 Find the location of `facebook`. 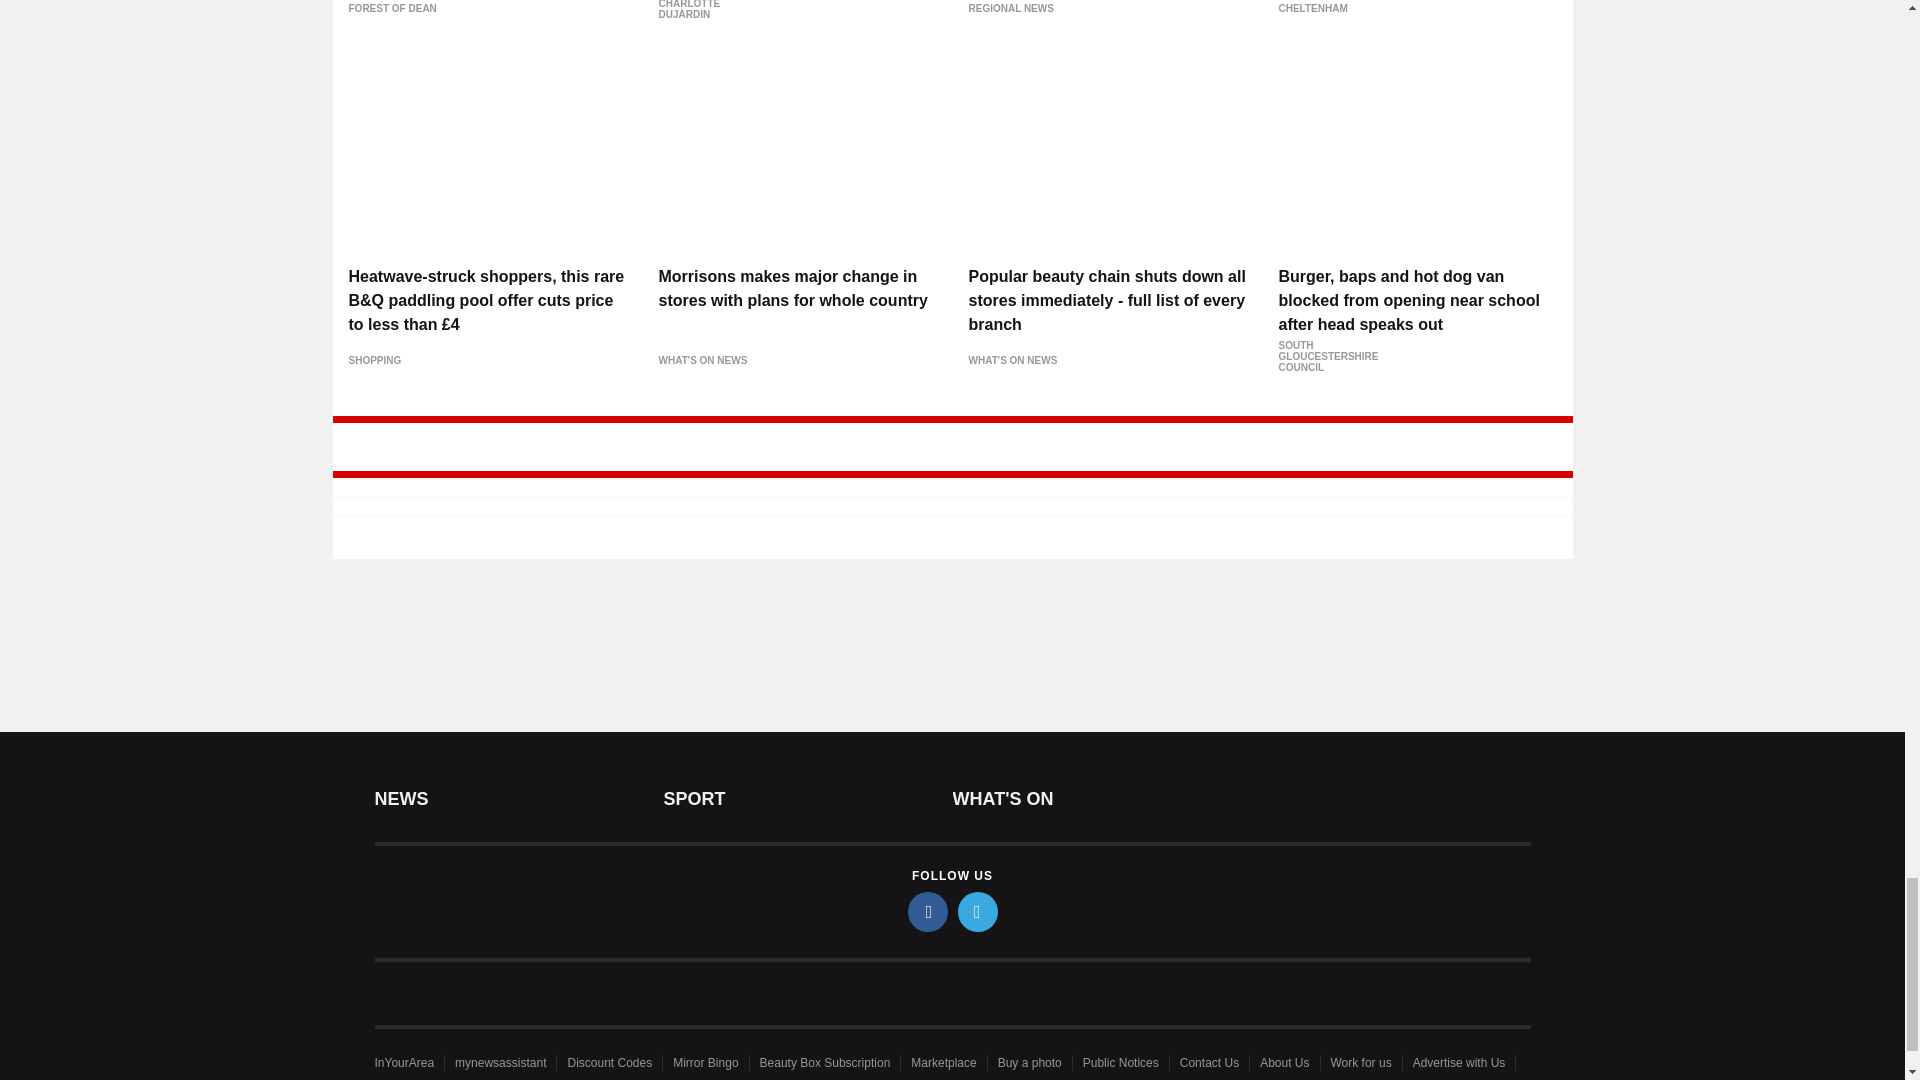

facebook is located at coordinates (928, 912).